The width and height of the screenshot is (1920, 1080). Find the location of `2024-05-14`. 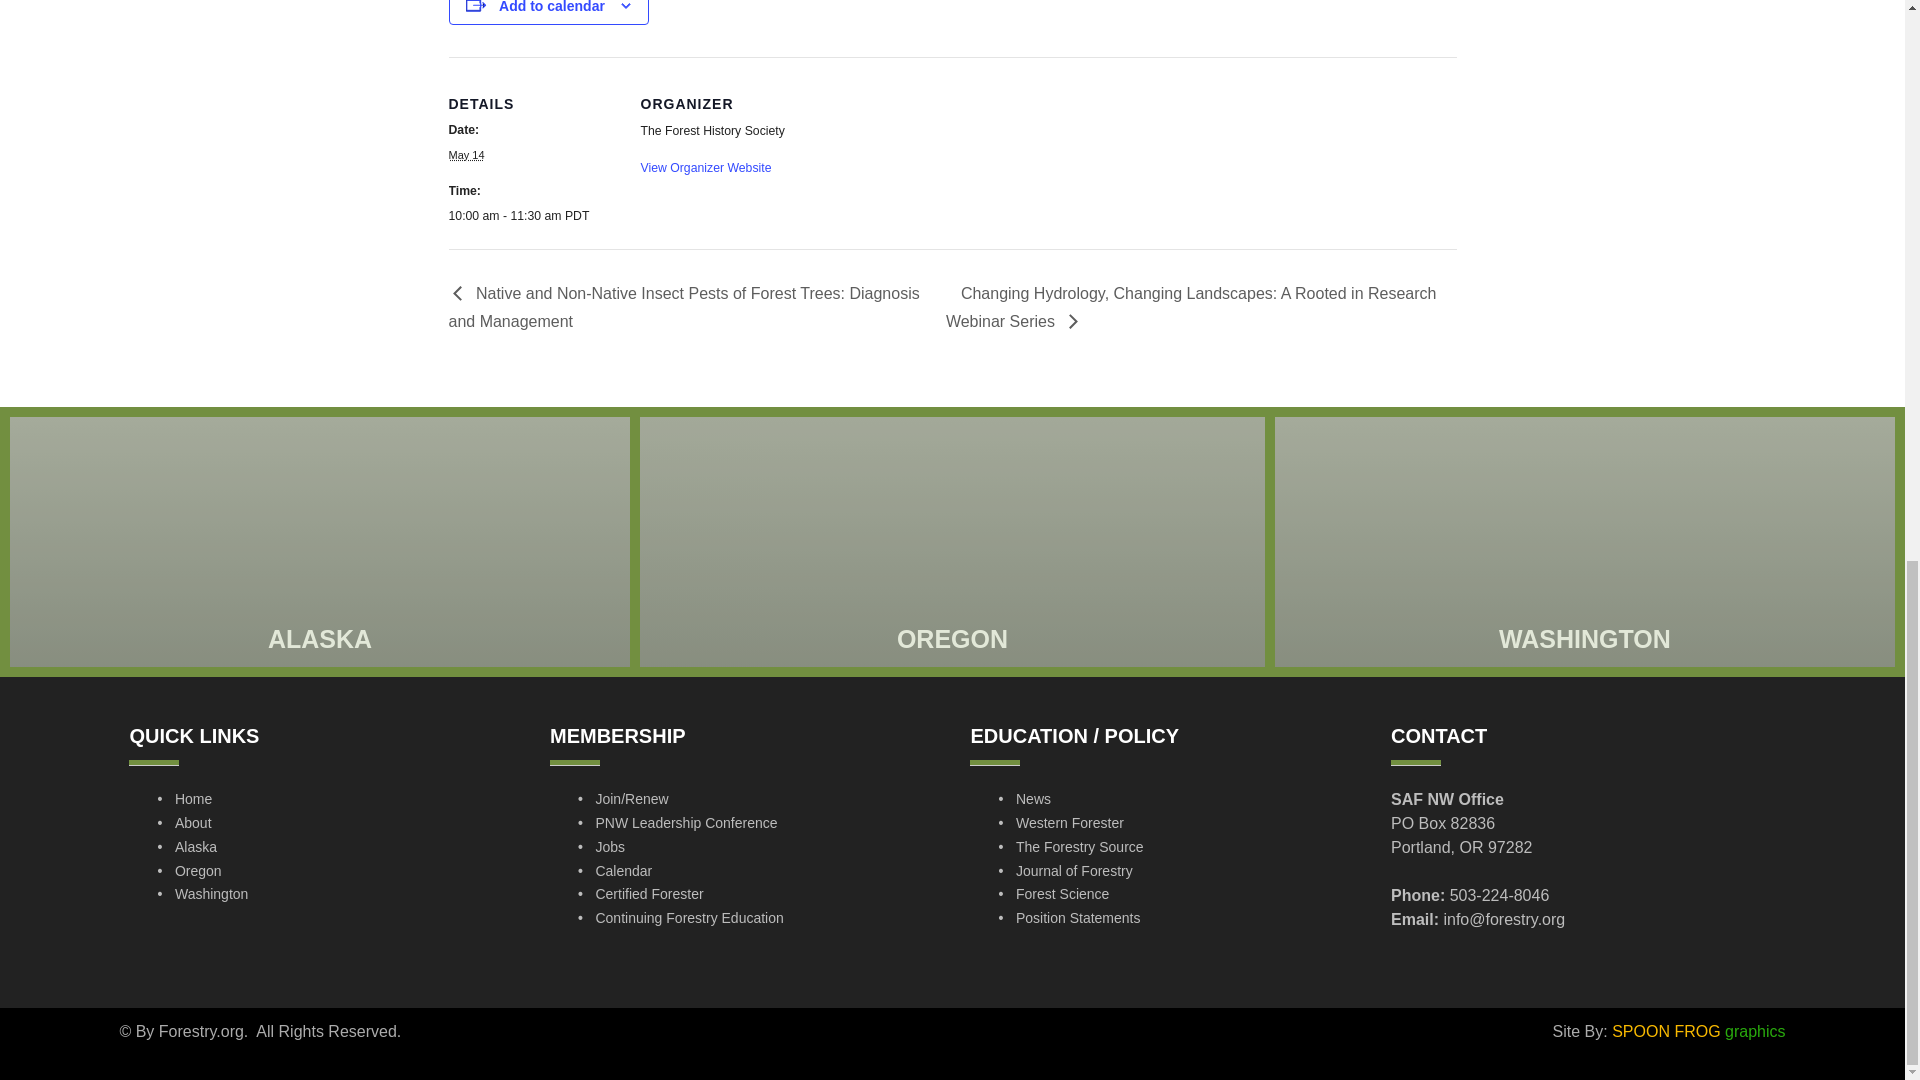

2024-05-14 is located at coordinates (465, 154).